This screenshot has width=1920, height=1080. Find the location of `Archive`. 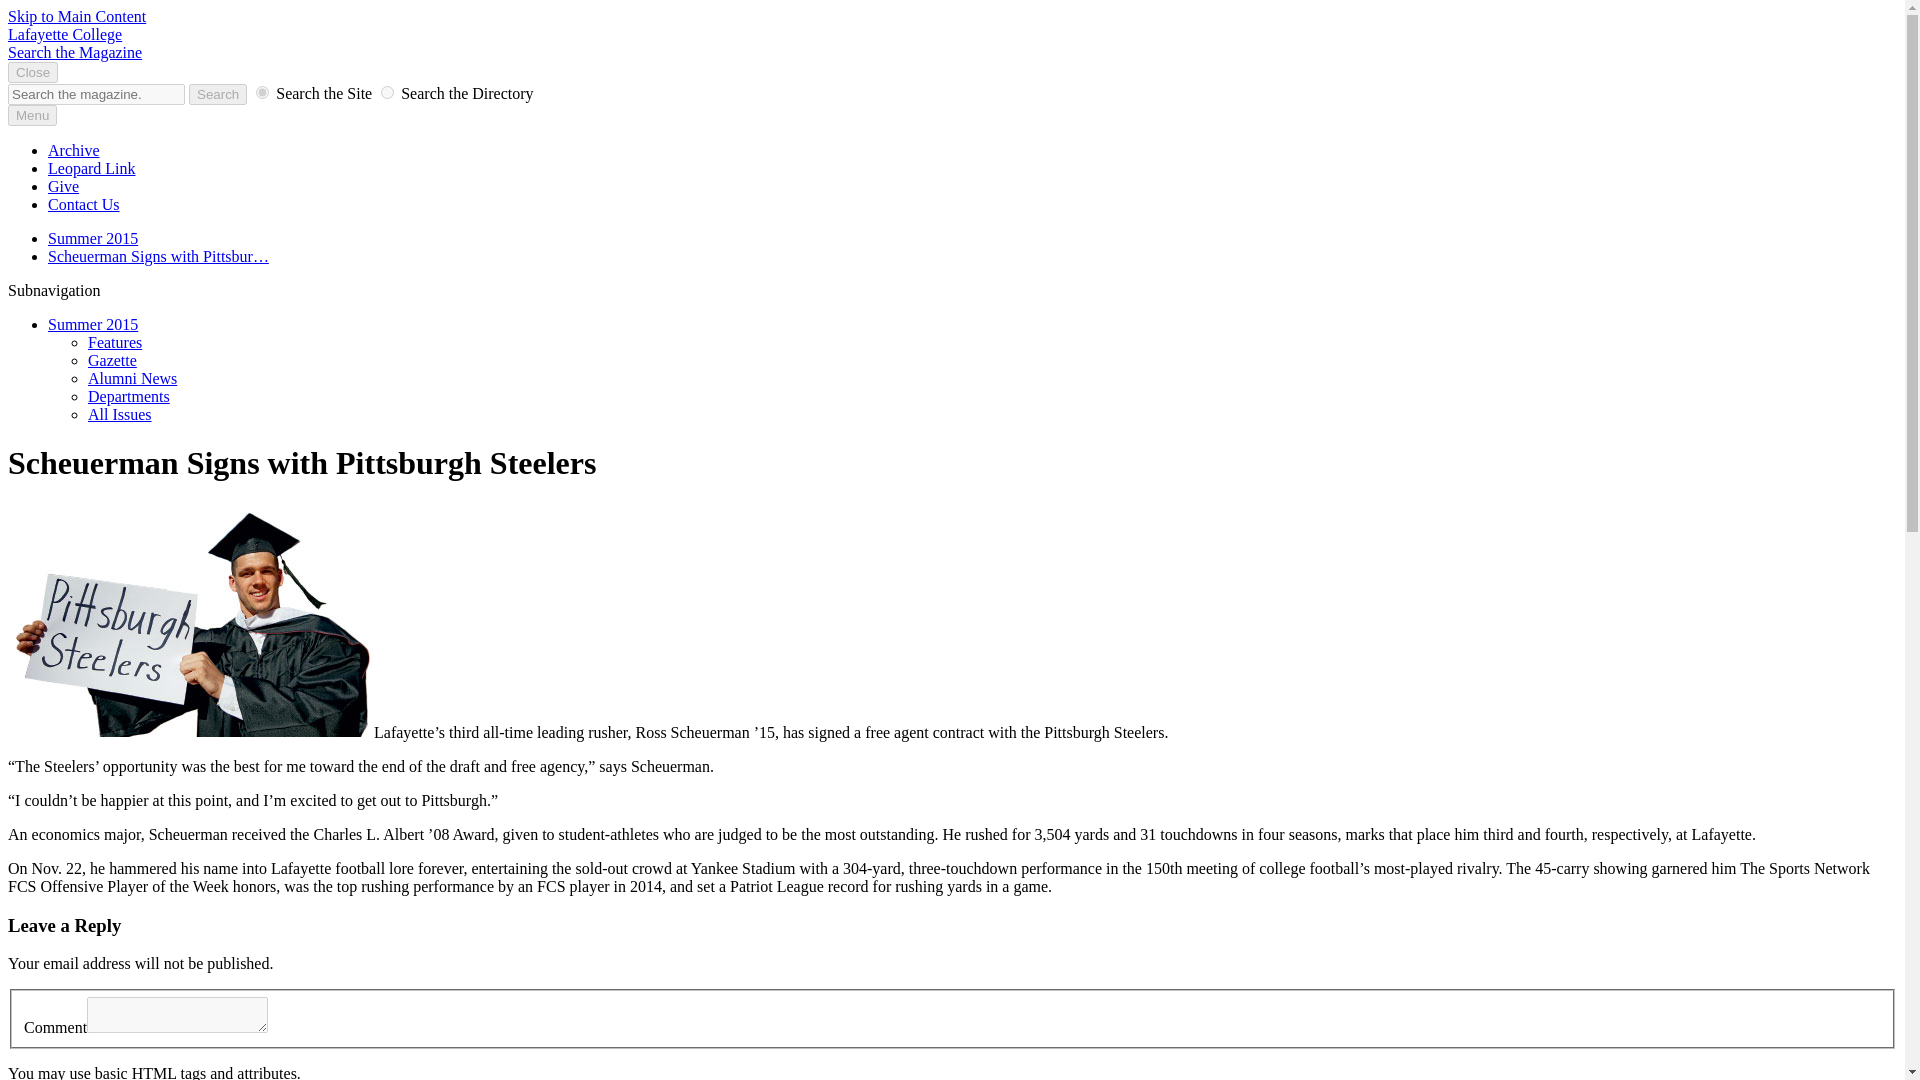

Archive is located at coordinates (74, 150).